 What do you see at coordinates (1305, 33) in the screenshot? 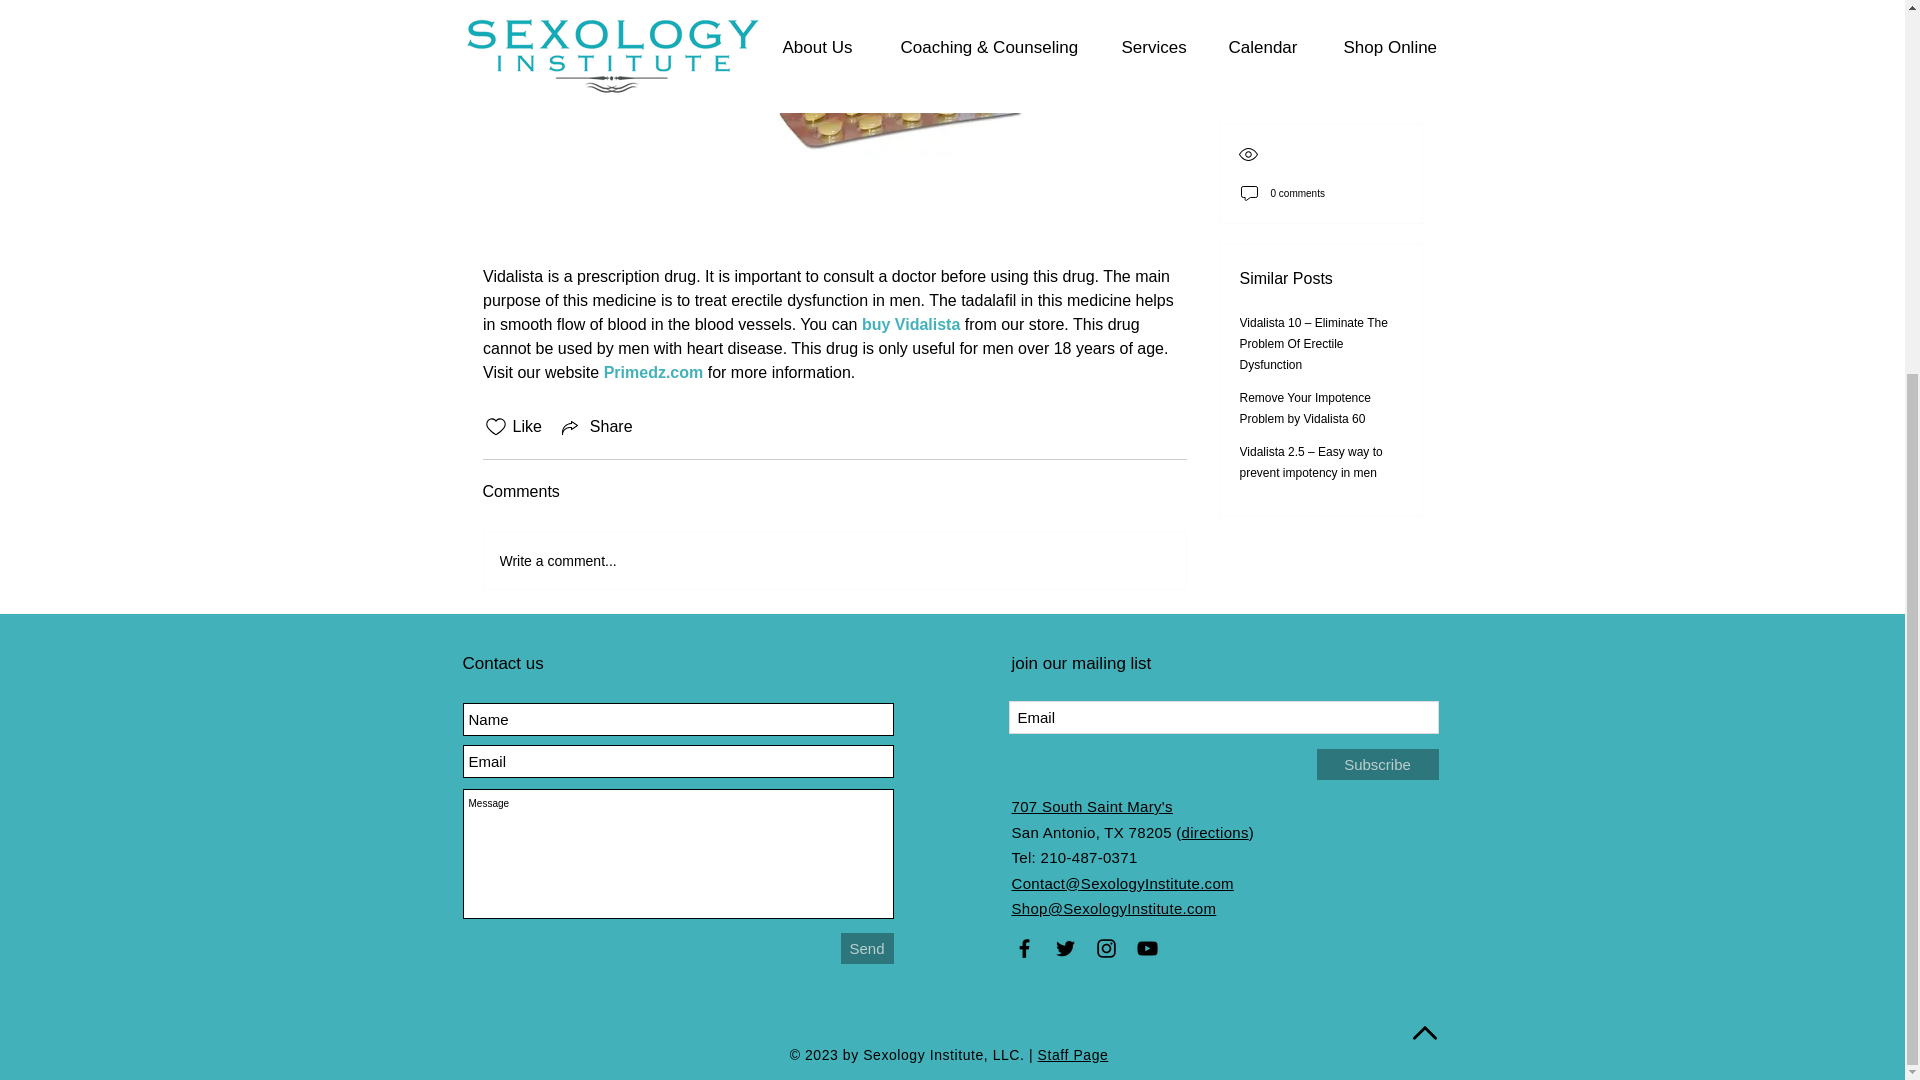
I see `Remove Your Impotence Problem by Vidalista 60` at bounding box center [1305, 33].